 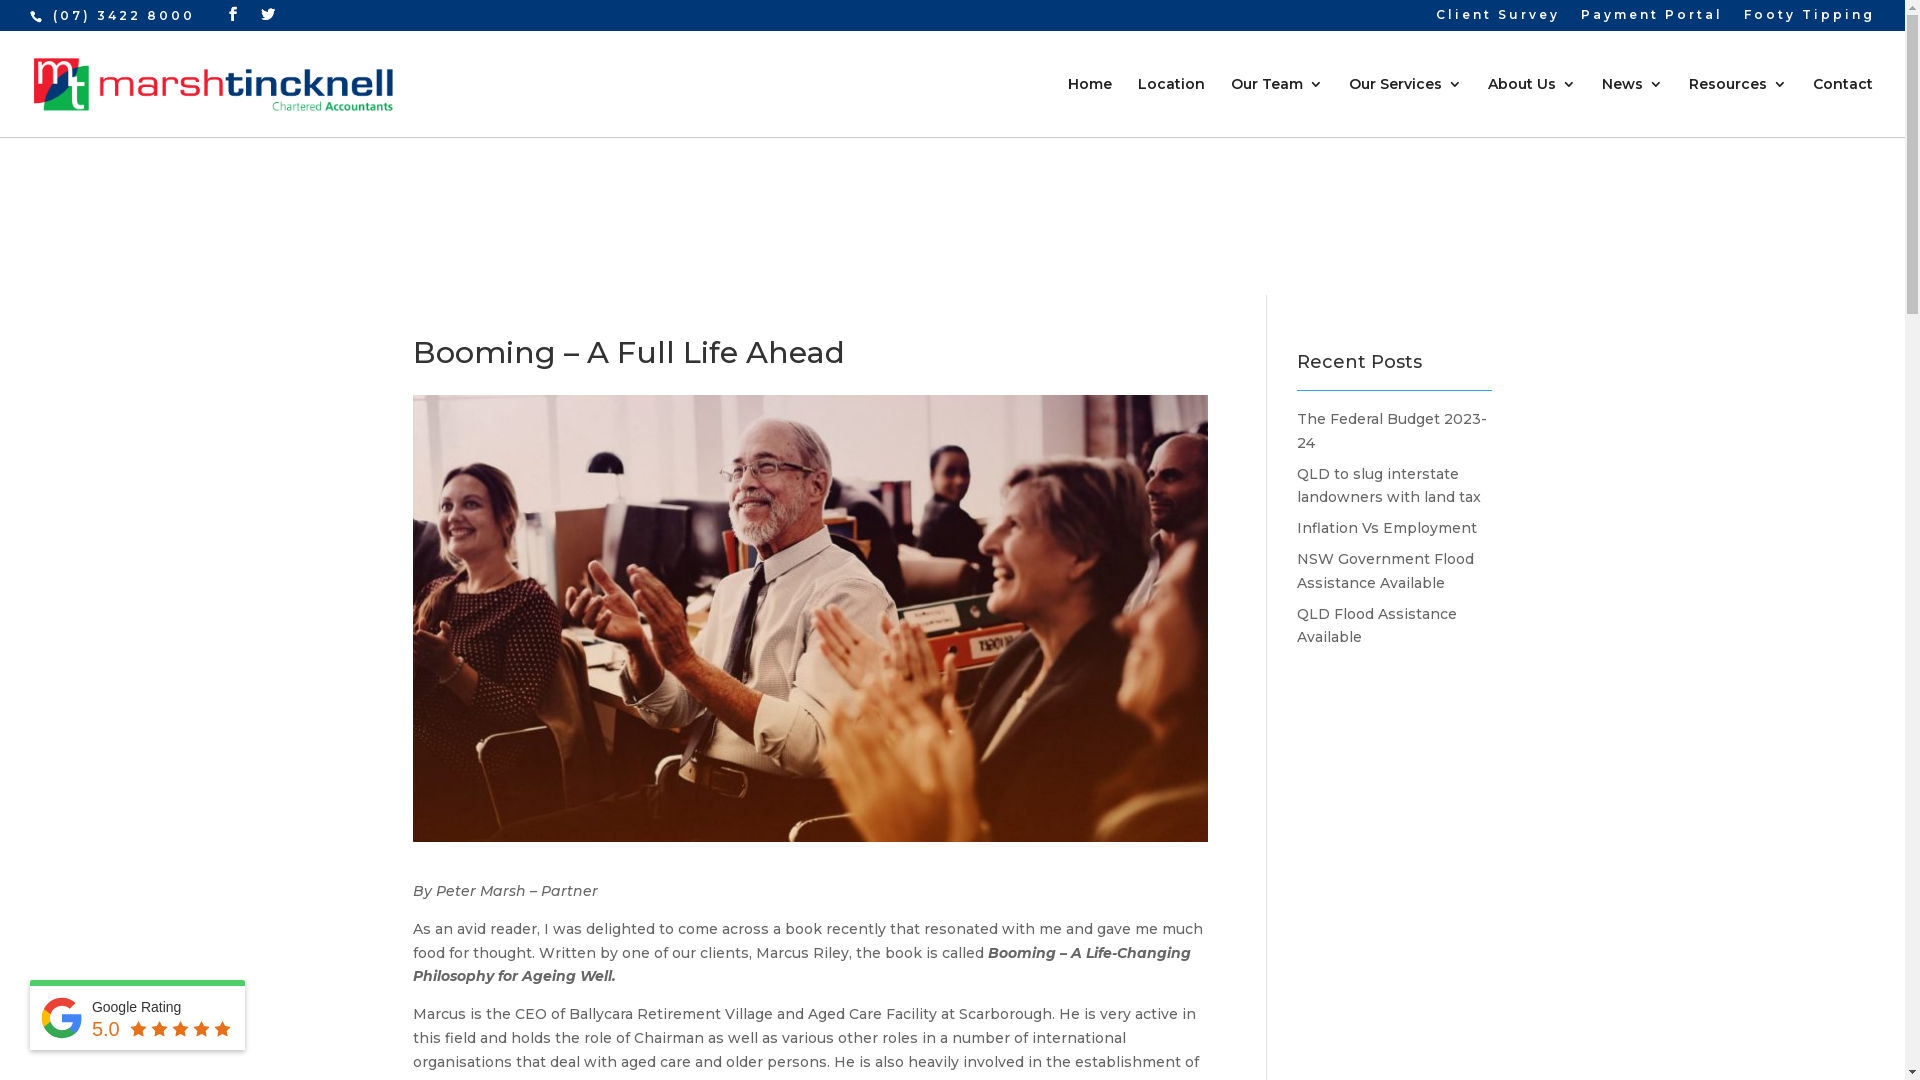 I want to click on Inflation Vs Employment, so click(x=1387, y=528).